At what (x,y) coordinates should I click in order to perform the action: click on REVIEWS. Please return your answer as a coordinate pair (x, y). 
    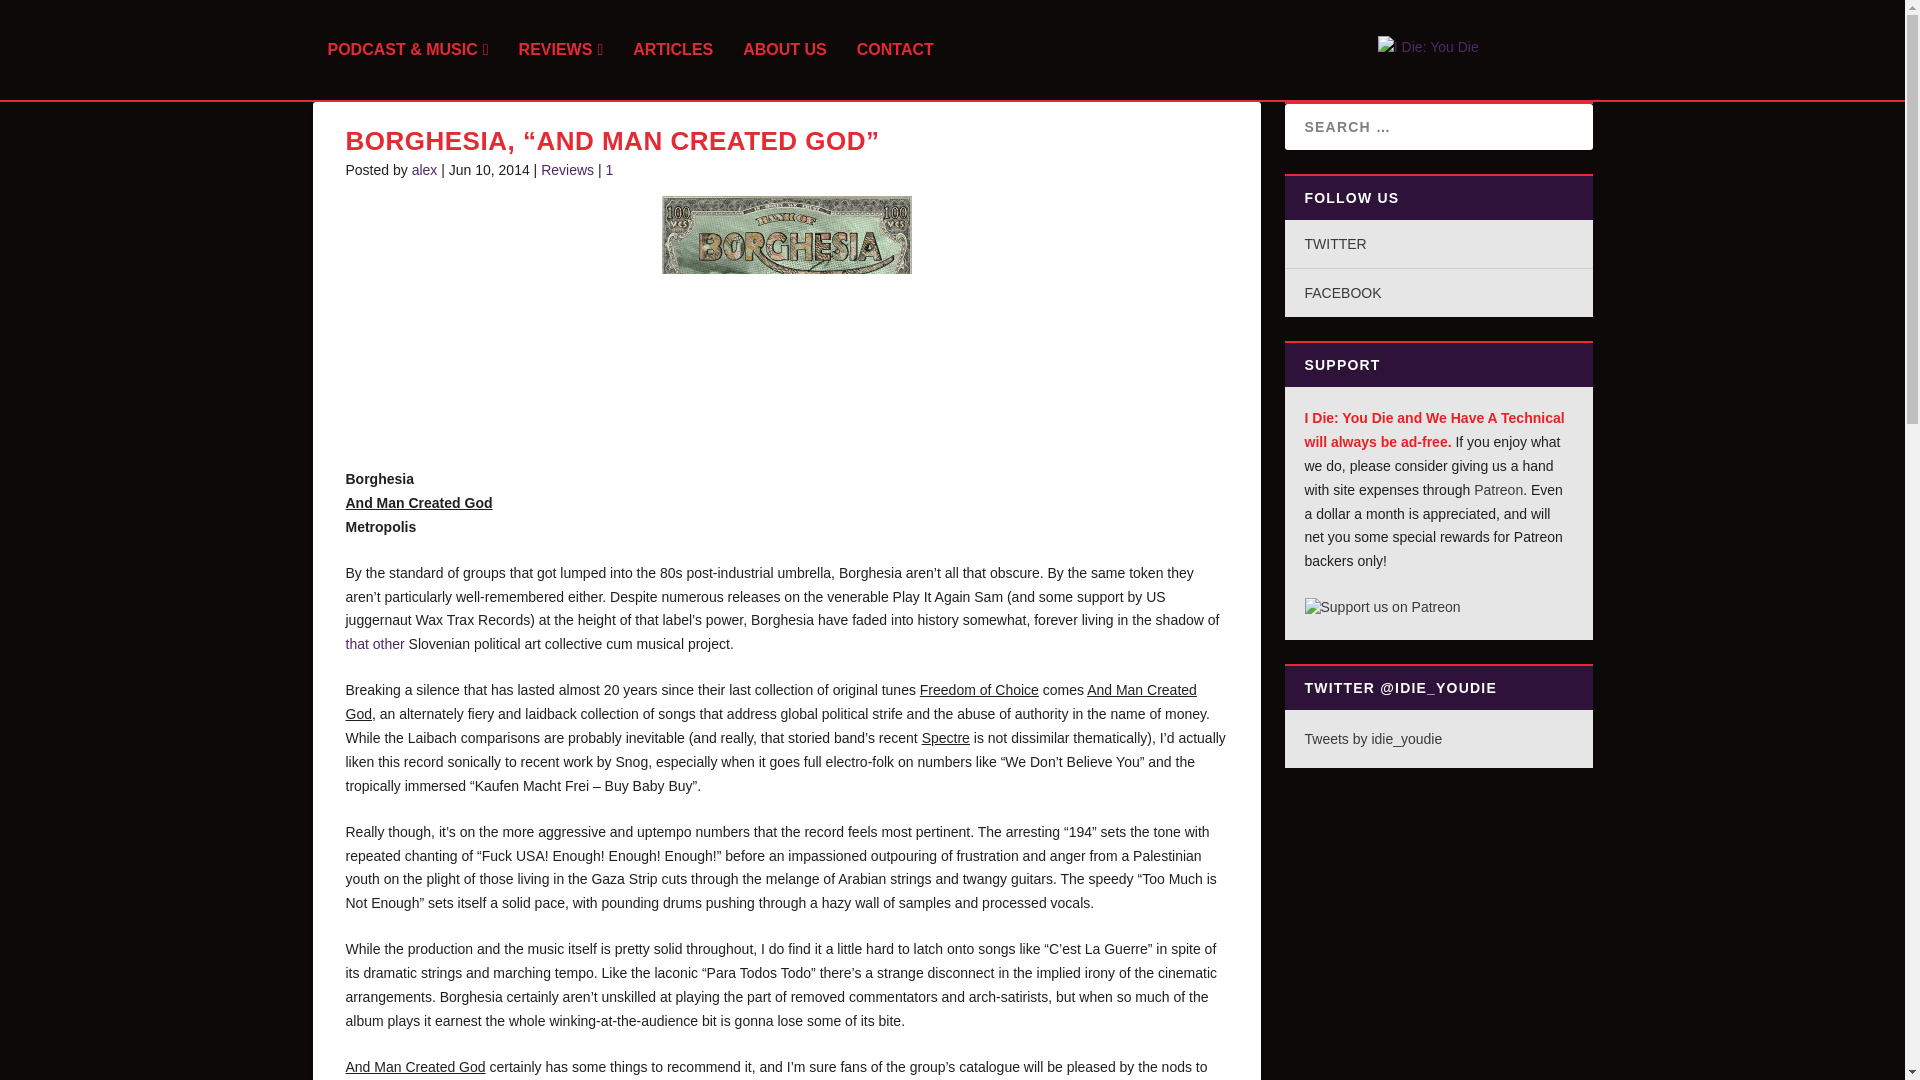
    Looking at the image, I should click on (561, 71).